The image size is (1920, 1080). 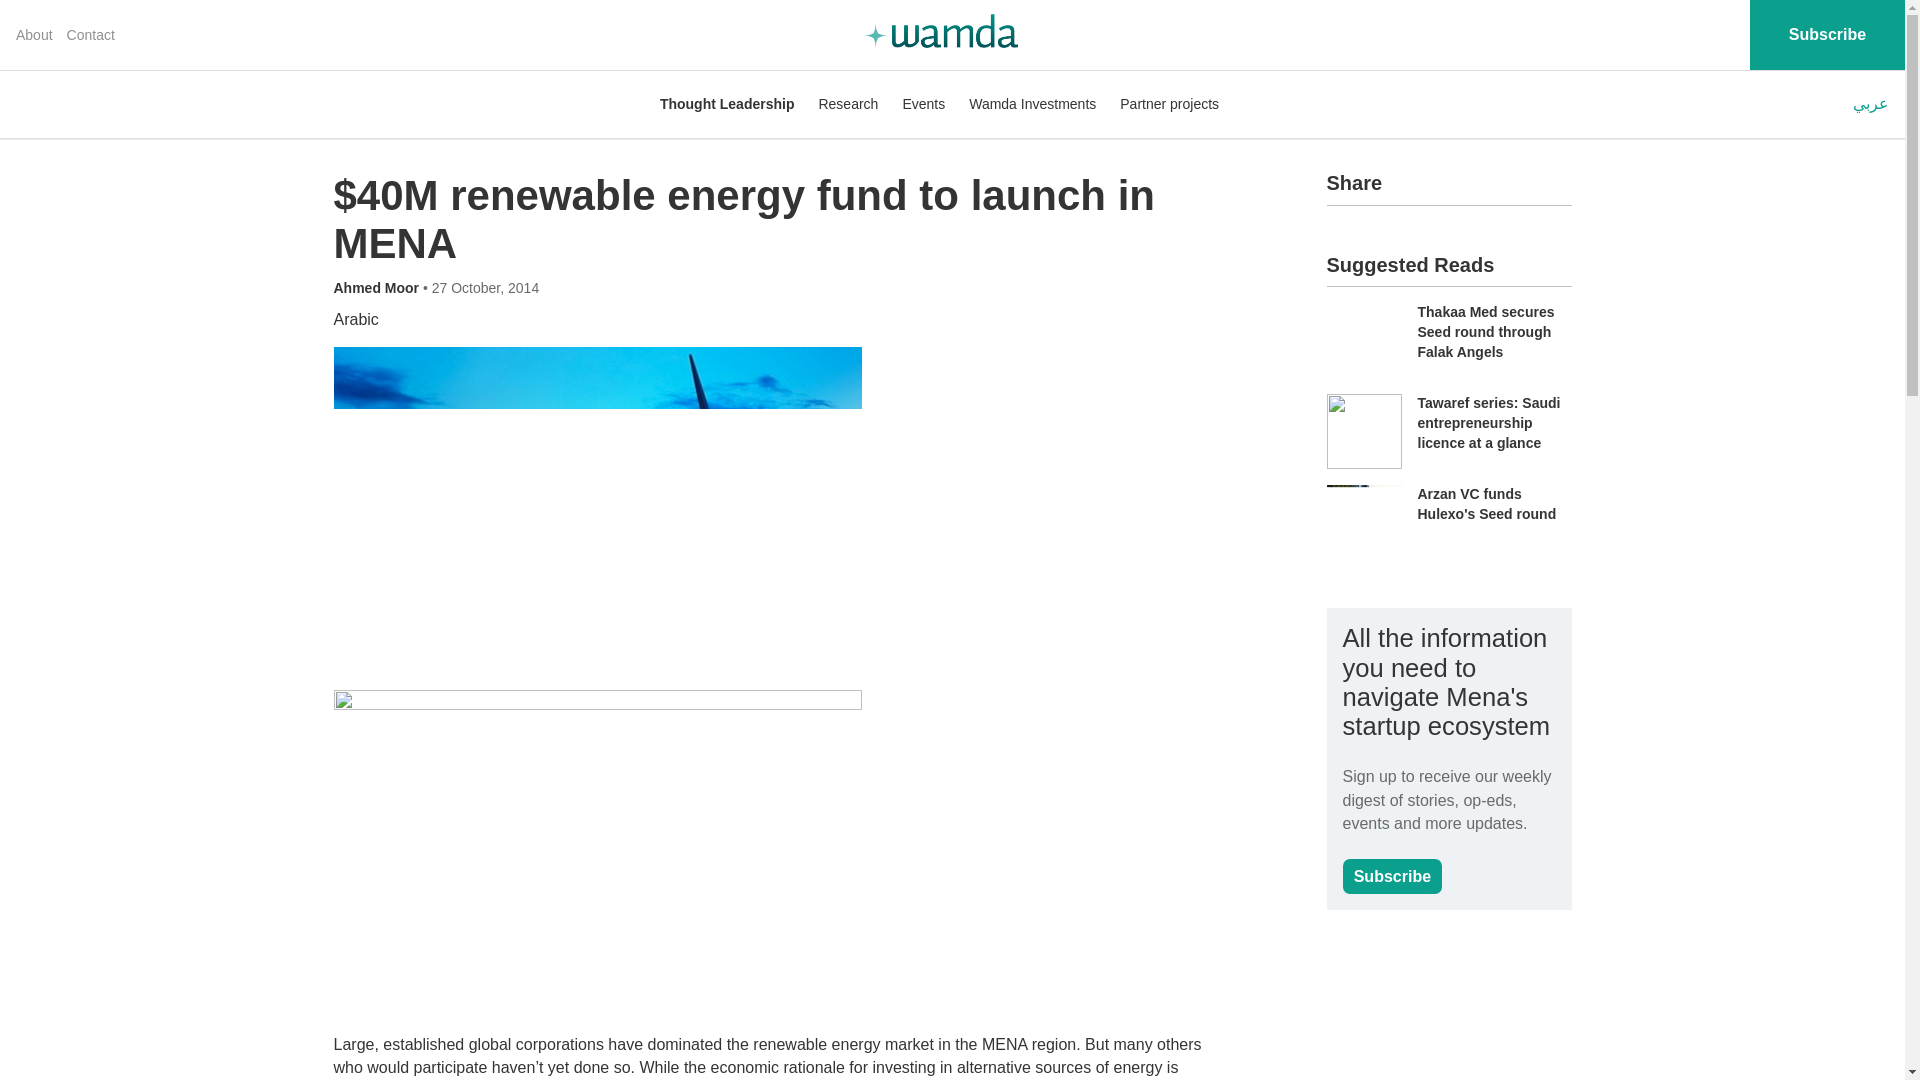 What do you see at coordinates (727, 104) in the screenshot?
I see `Thought Leadership` at bounding box center [727, 104].